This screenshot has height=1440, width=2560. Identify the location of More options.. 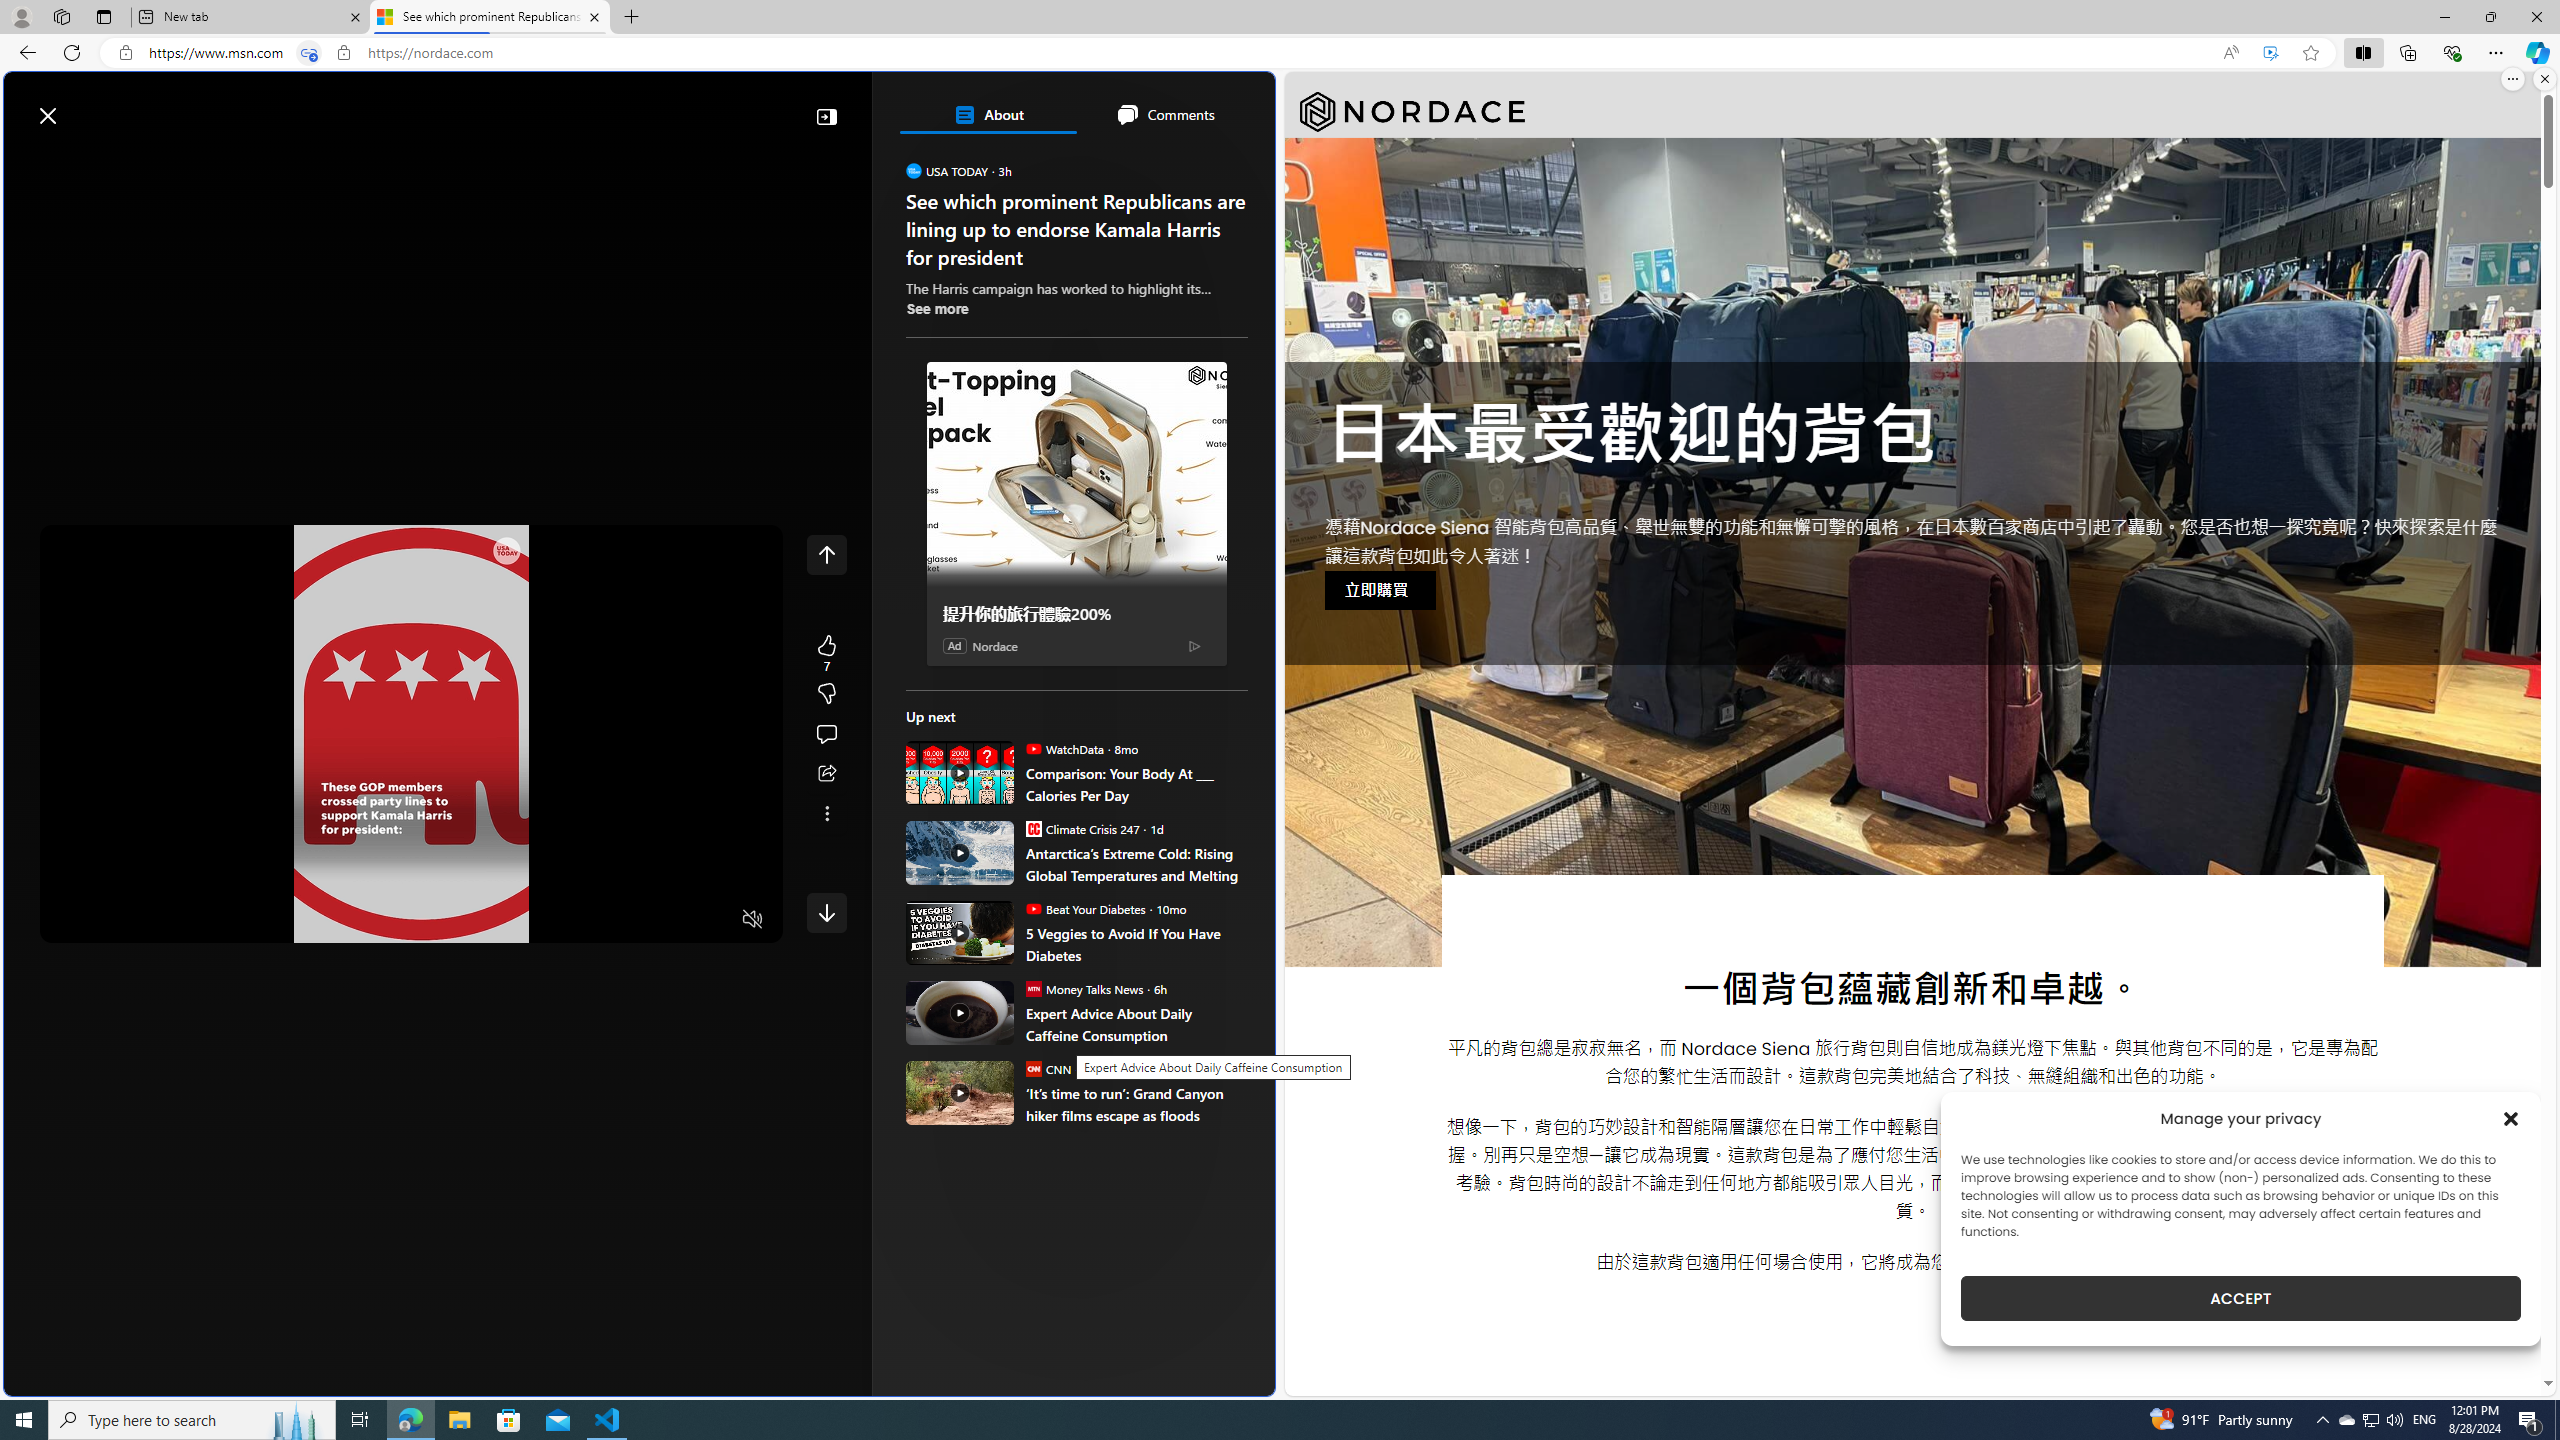
(2512, 79).